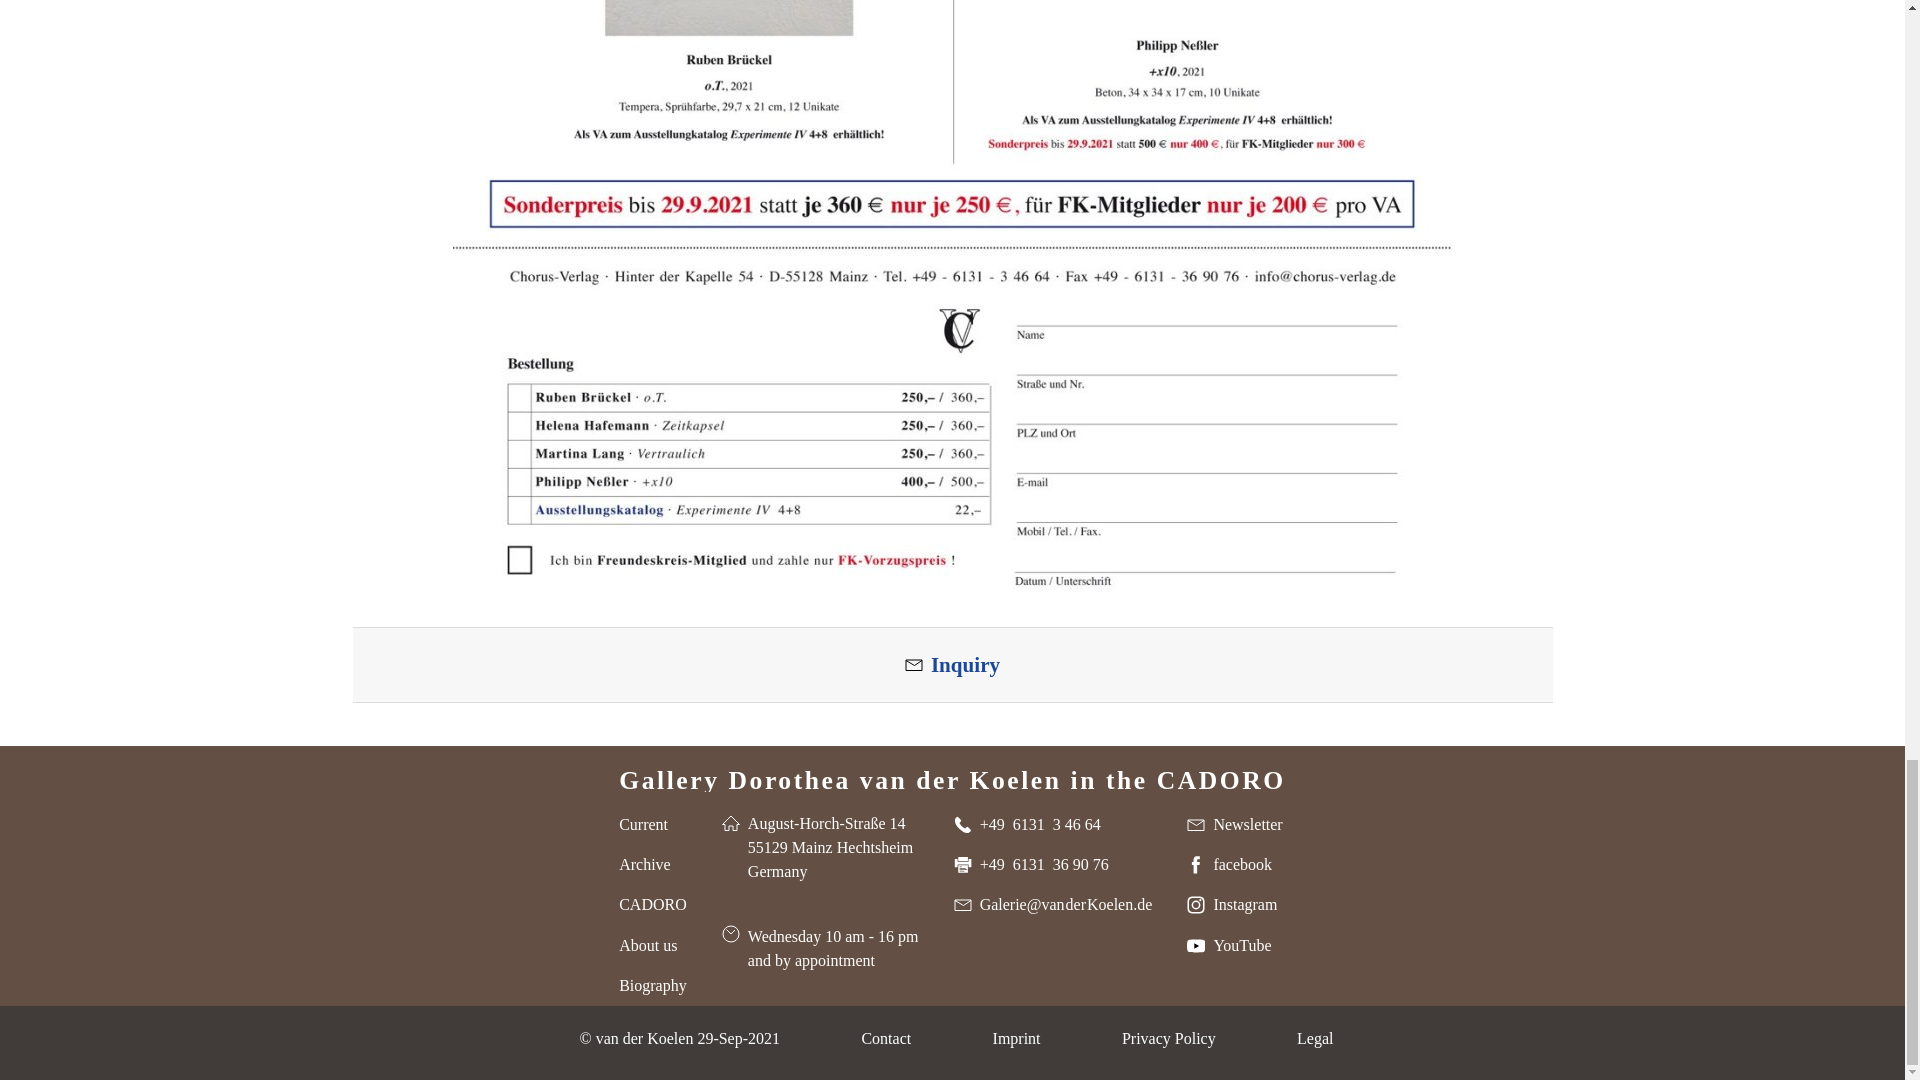 This screenshot has width=1920, height=1080. I want to click on Opening time, so click(820, 948).